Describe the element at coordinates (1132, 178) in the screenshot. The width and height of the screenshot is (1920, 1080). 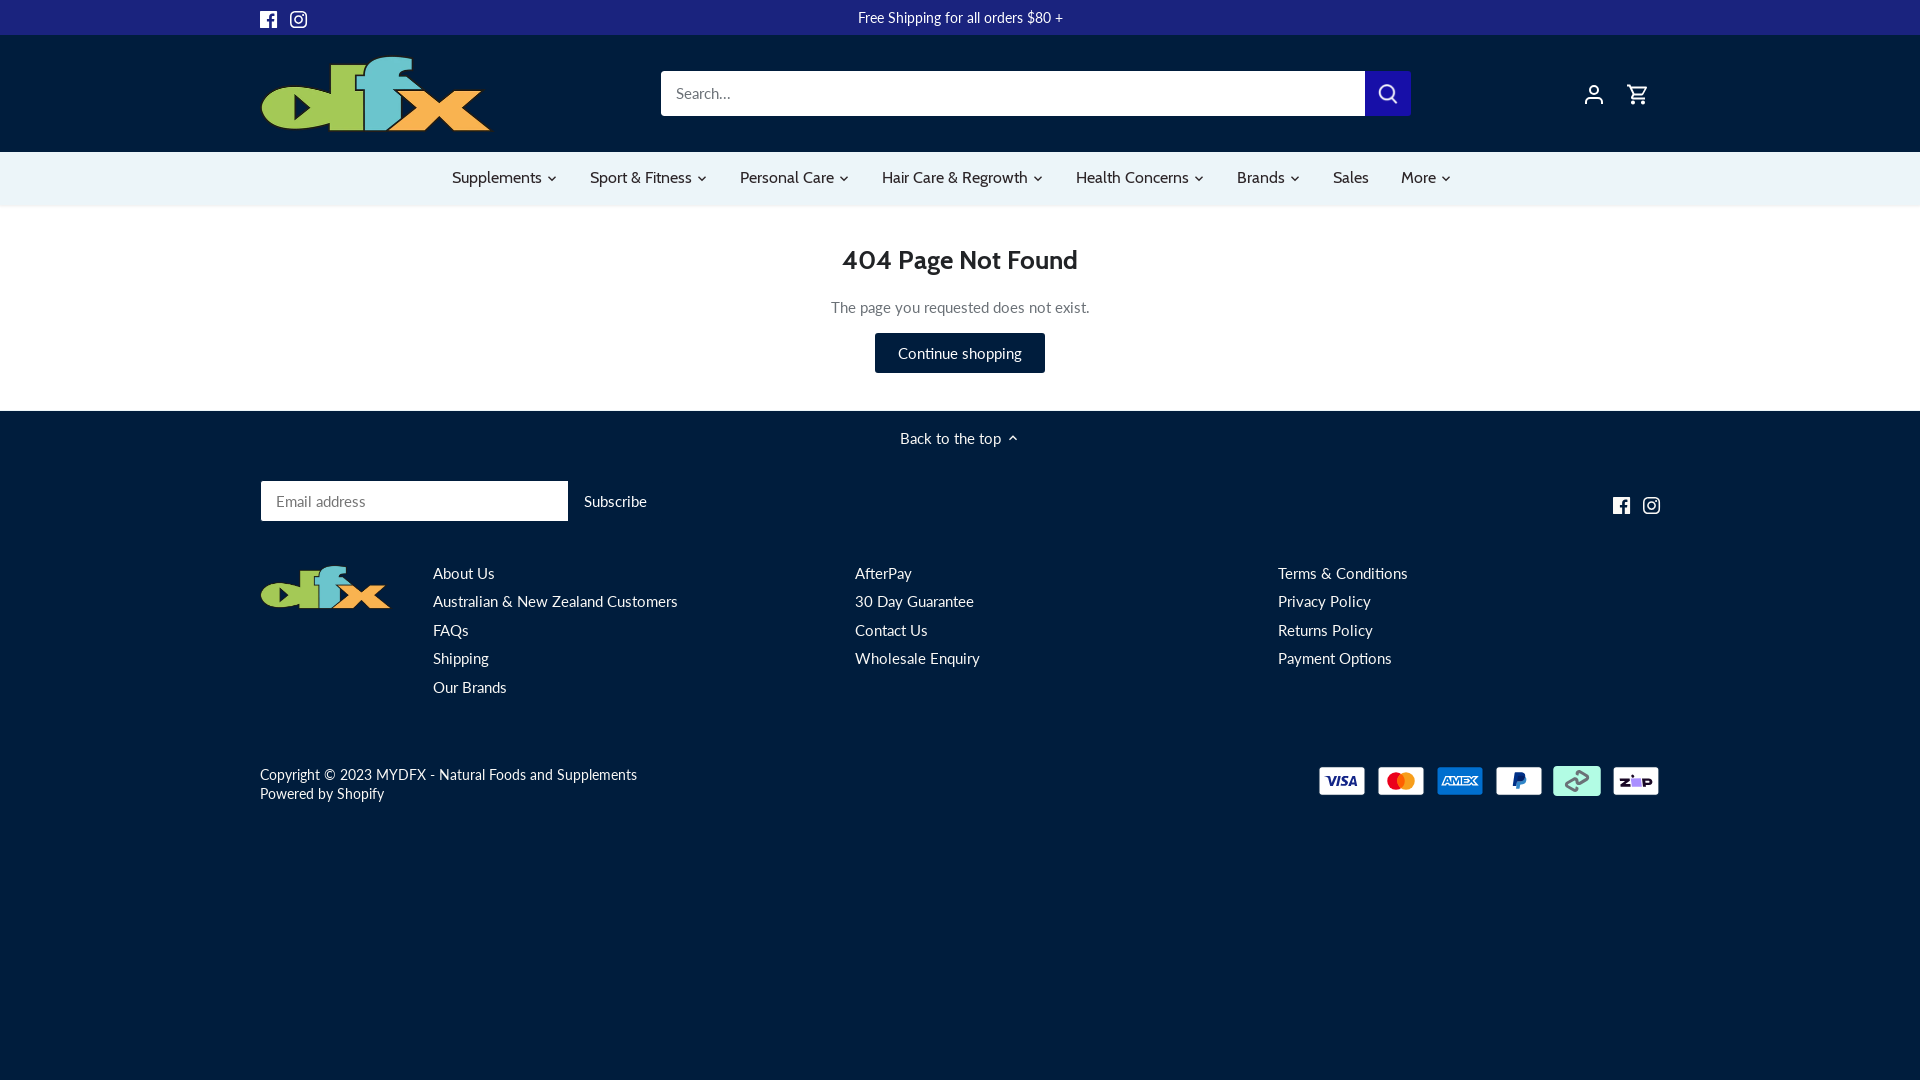
I see `Health Concerns` at that location.